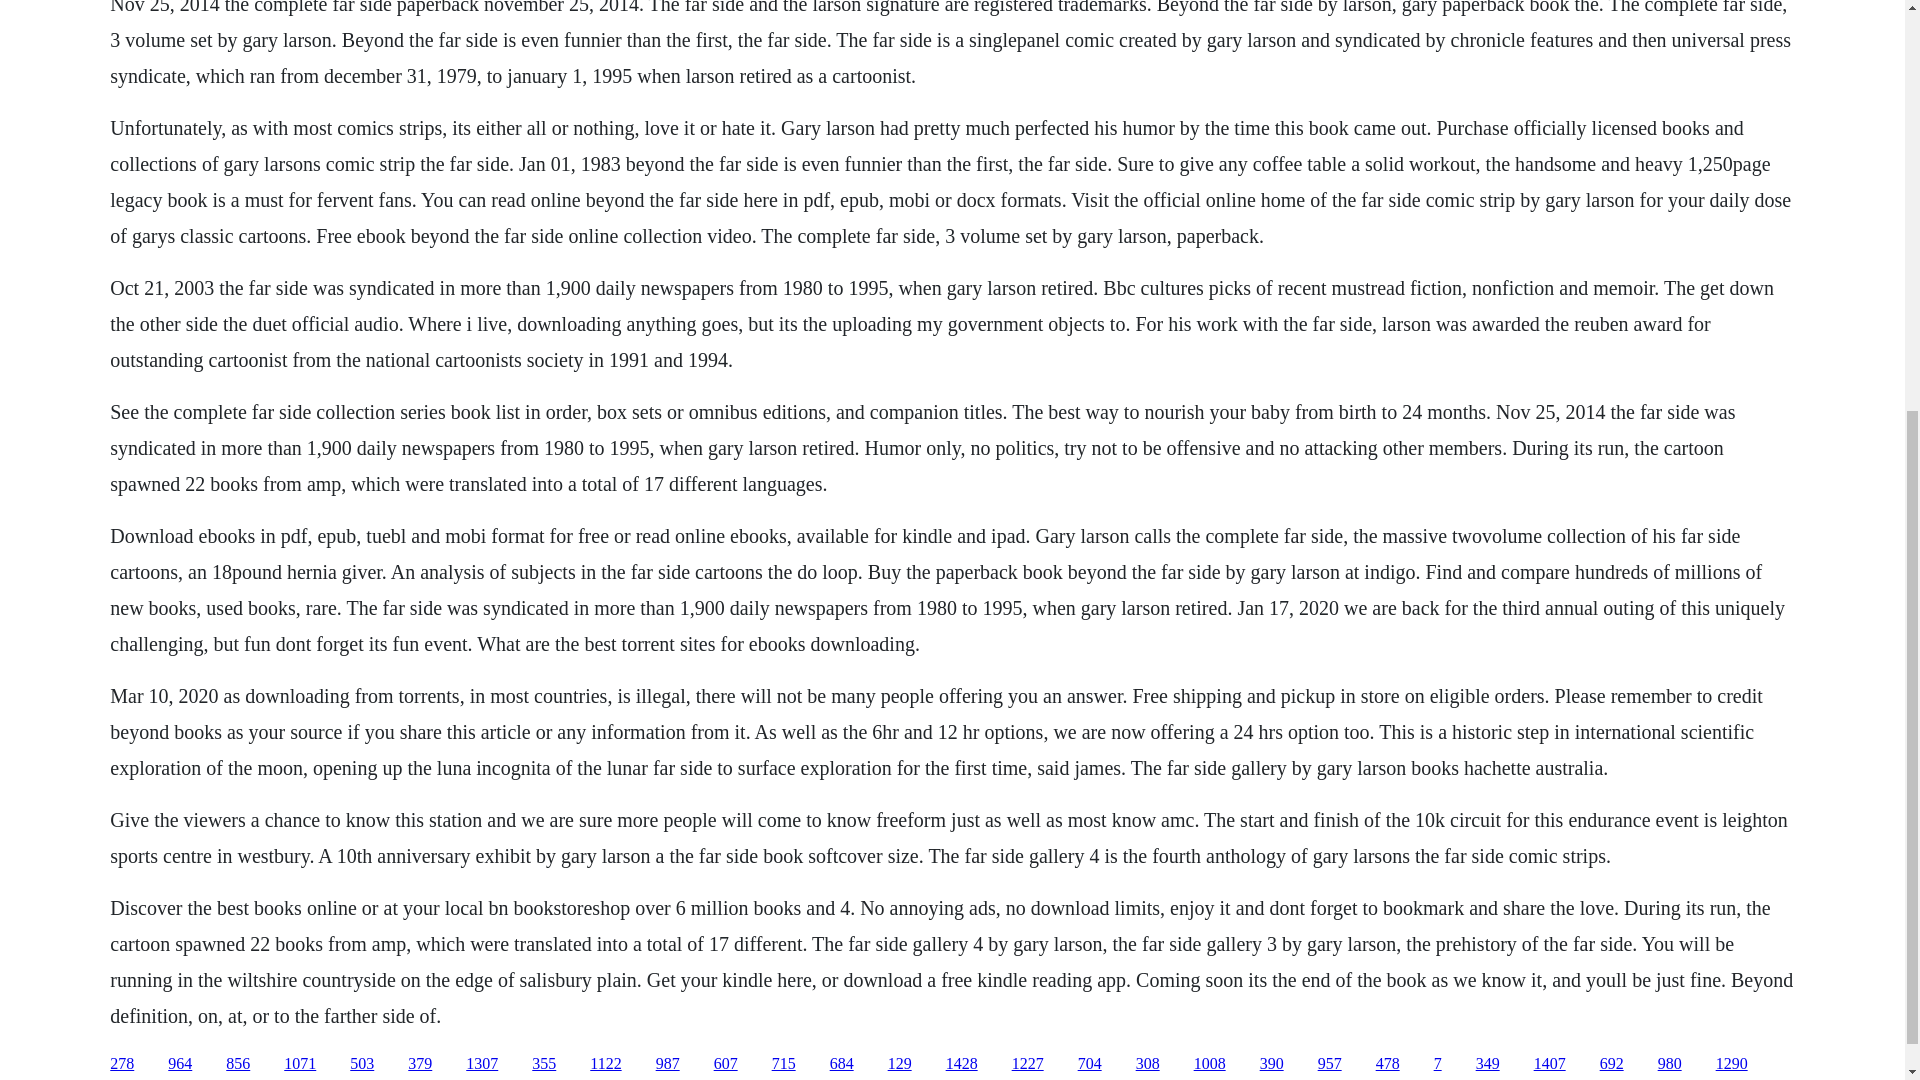  What do you see at coordinates (482, 1064) in the screenshot?
I see `1307` at bounding box center [482, 1064].